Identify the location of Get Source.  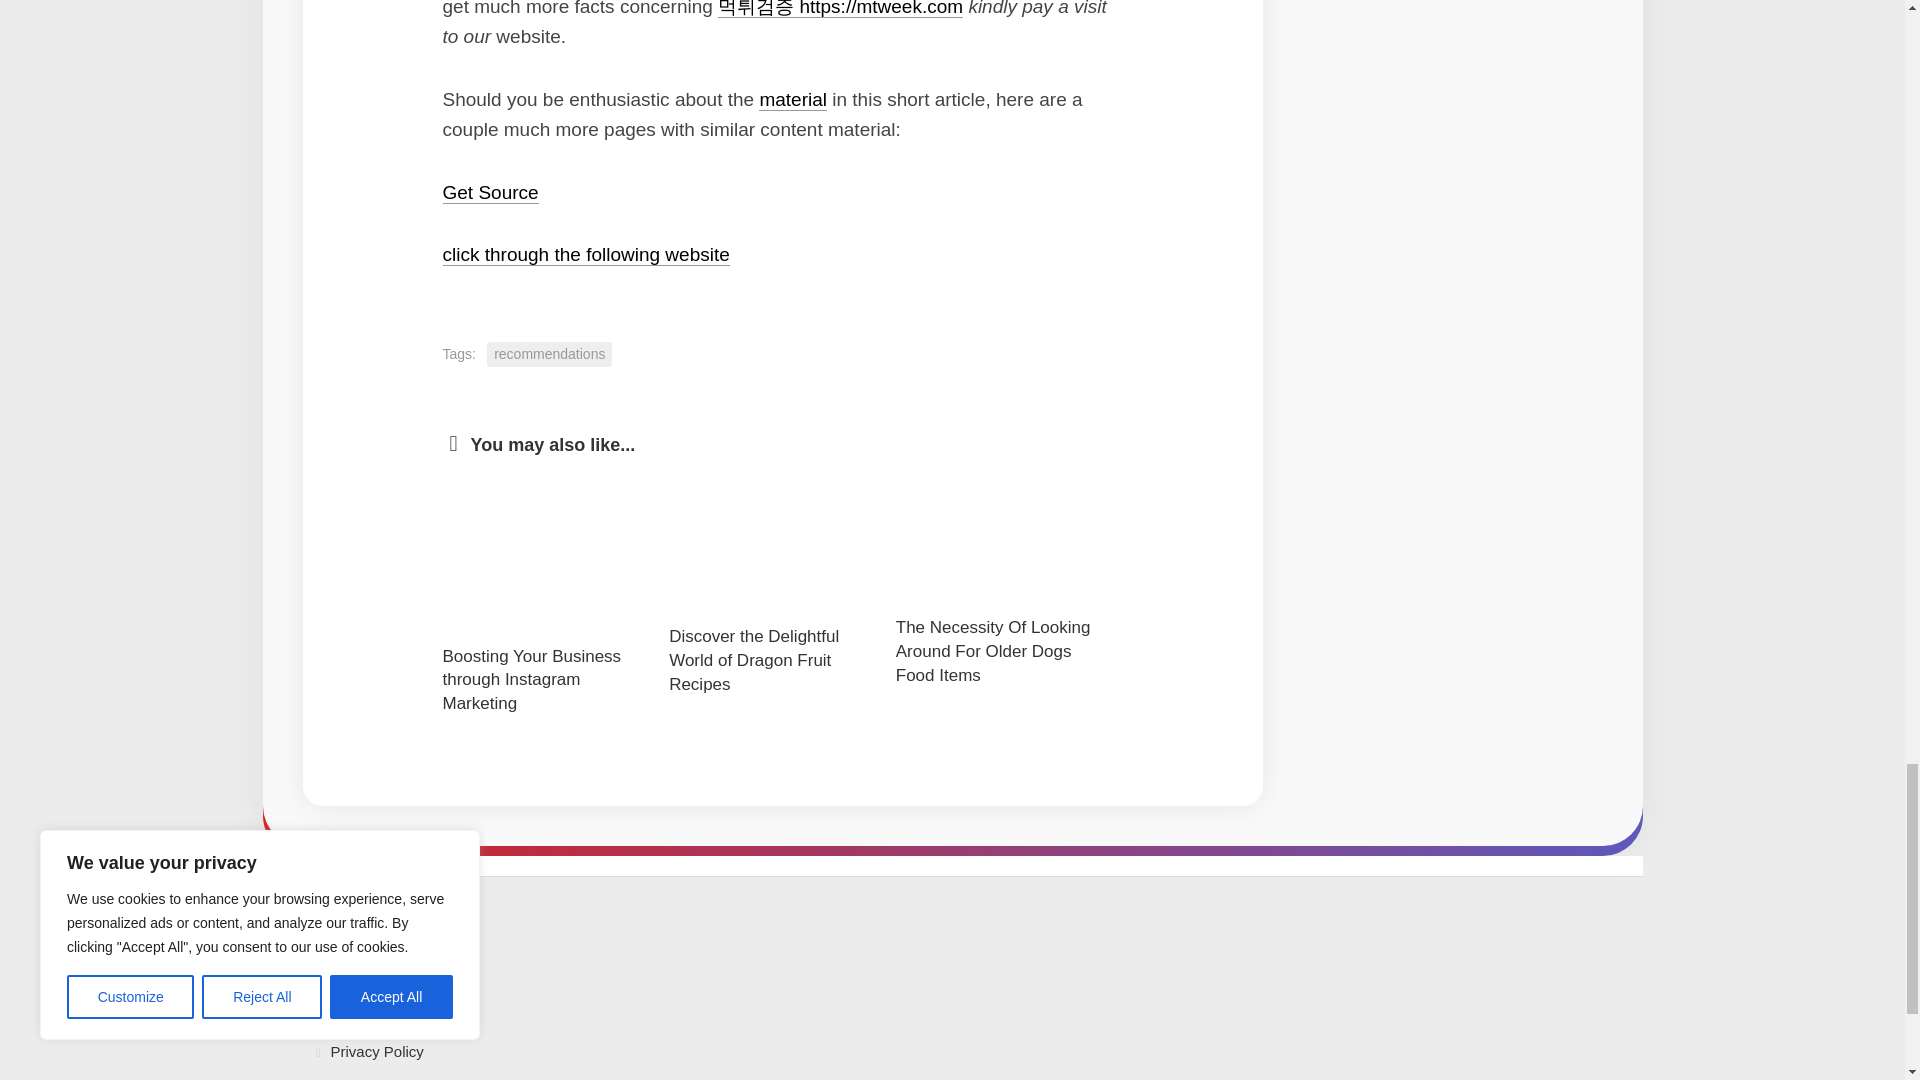
(489, 192).